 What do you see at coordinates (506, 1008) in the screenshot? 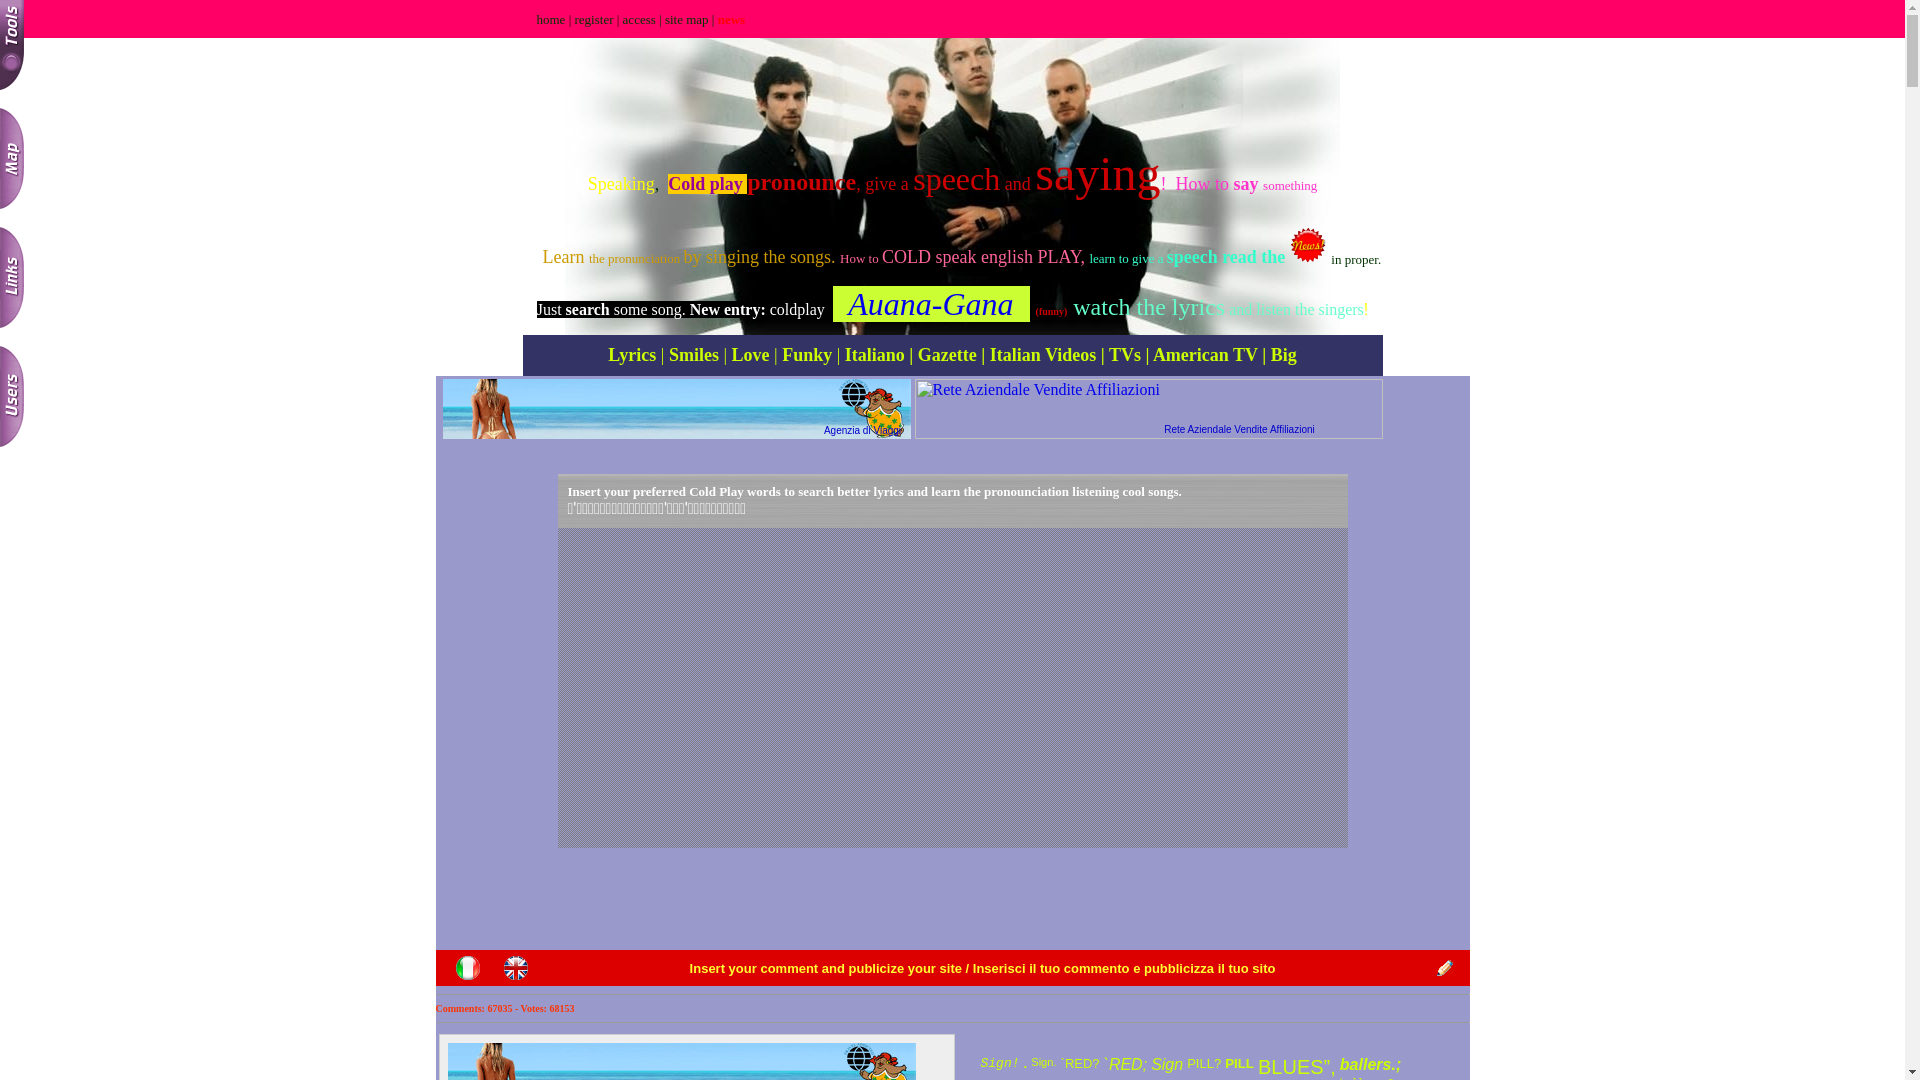
I see `Comments: 67035 - Votes: 68153` at bounding box center [506, 1008].